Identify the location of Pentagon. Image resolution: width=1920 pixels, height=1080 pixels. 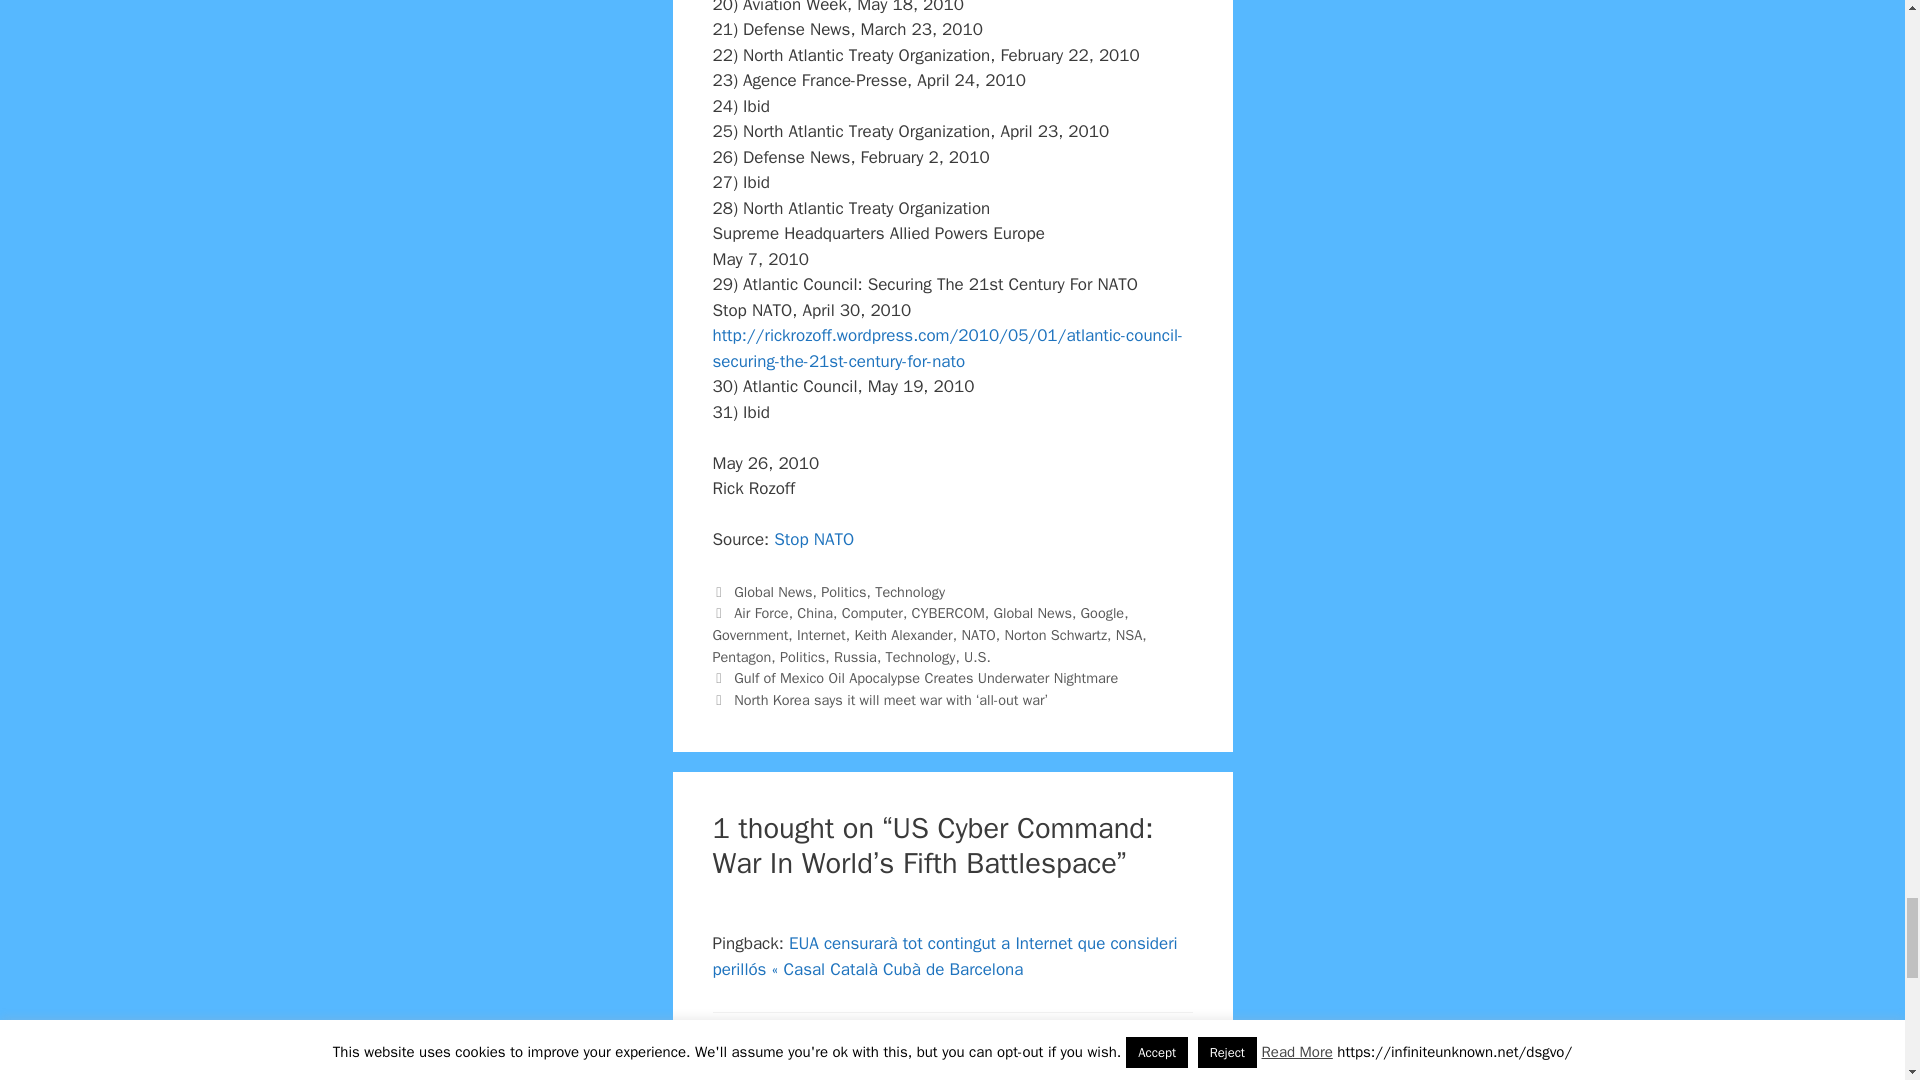
(742, 657).